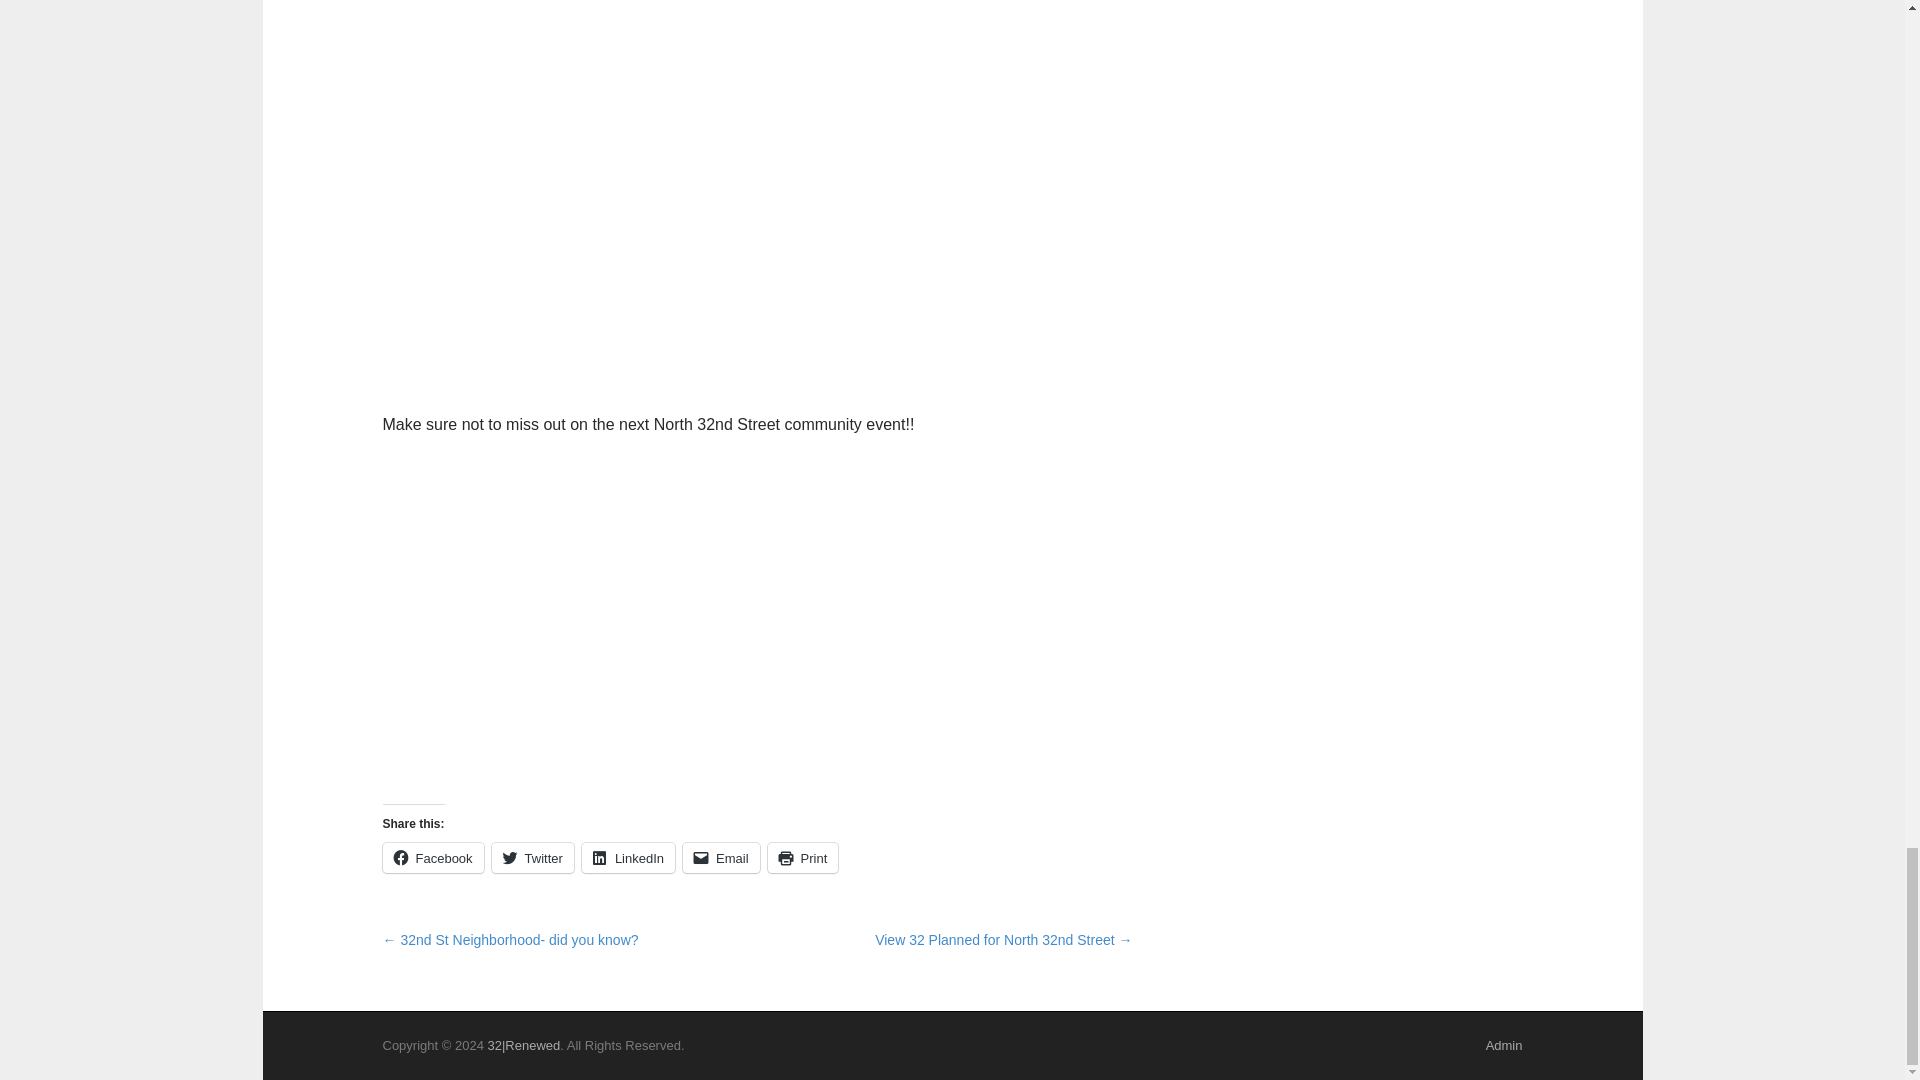 The image size is (1920, 1080). What do you see at coordinates (722, 858) in the screenshot?
I see `Email` at bounding box center [722, 858].